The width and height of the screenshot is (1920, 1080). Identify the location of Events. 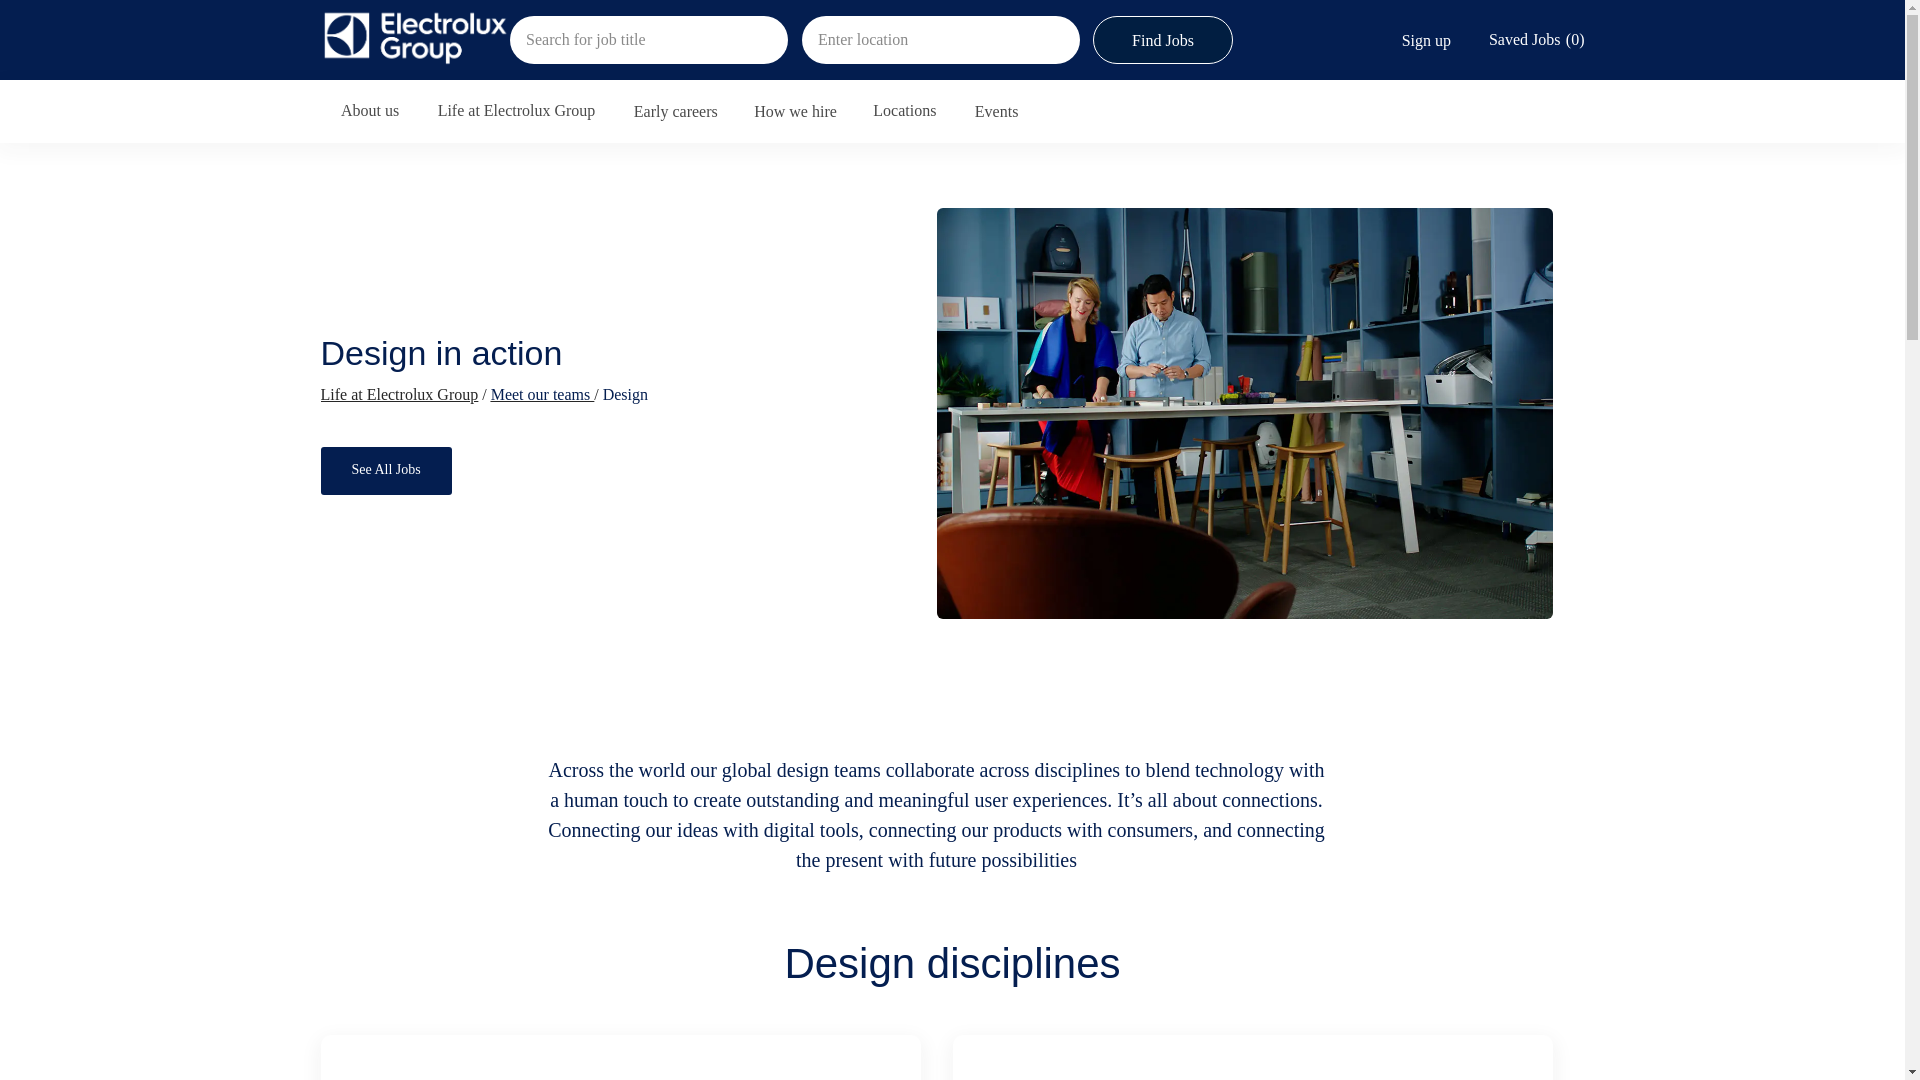
(997, 112).